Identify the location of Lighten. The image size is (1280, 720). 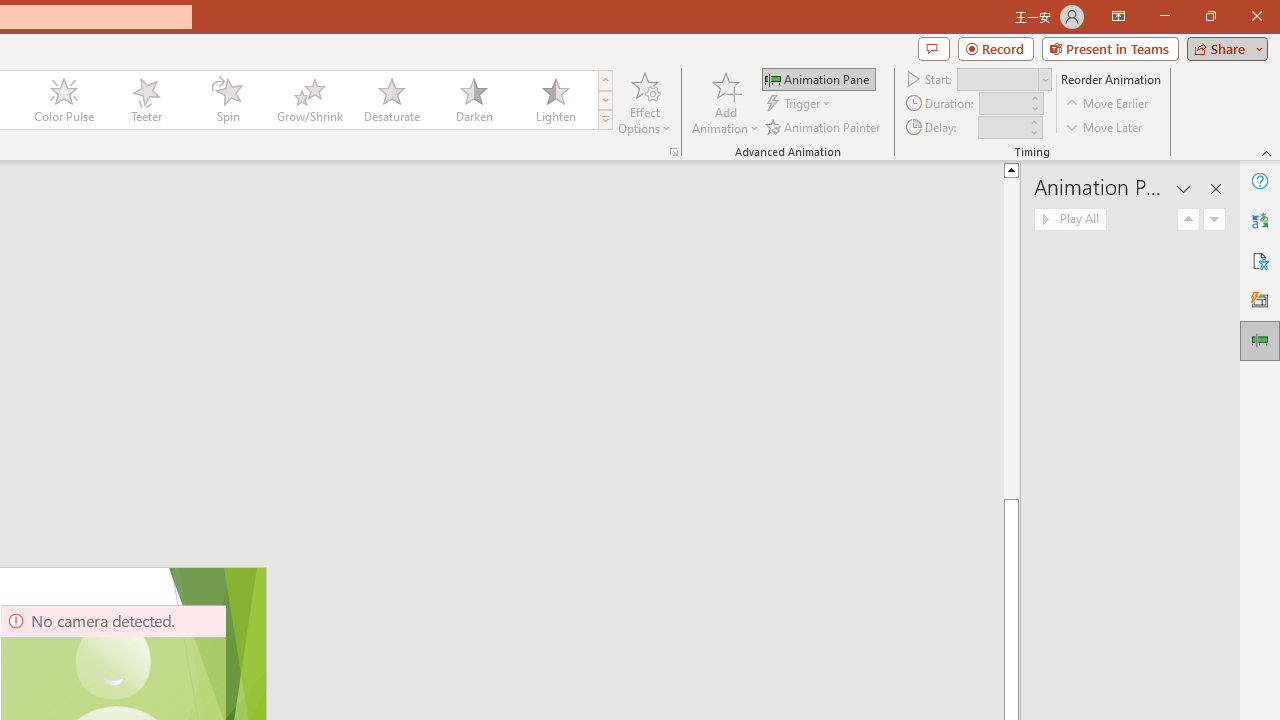
(555, 100).